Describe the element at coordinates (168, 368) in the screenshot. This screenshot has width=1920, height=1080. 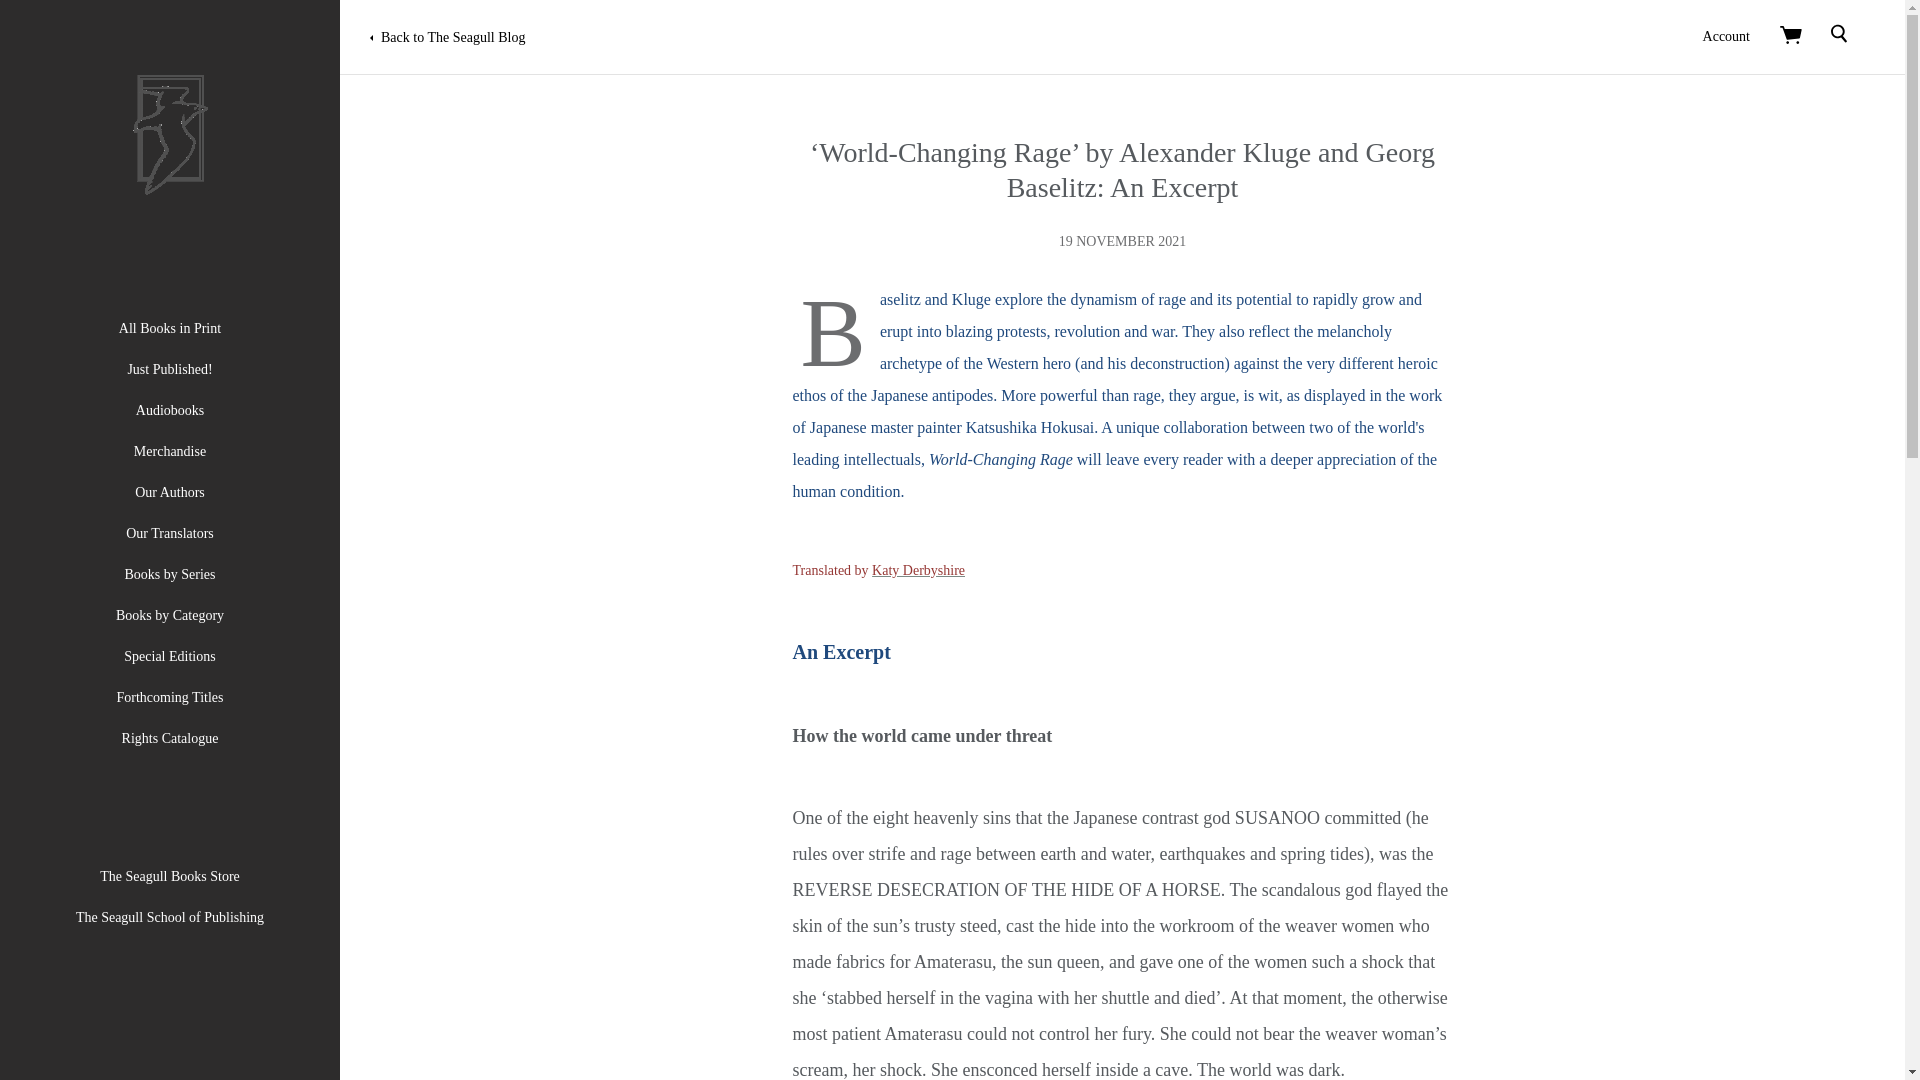
I see `Just Published!` at that location.